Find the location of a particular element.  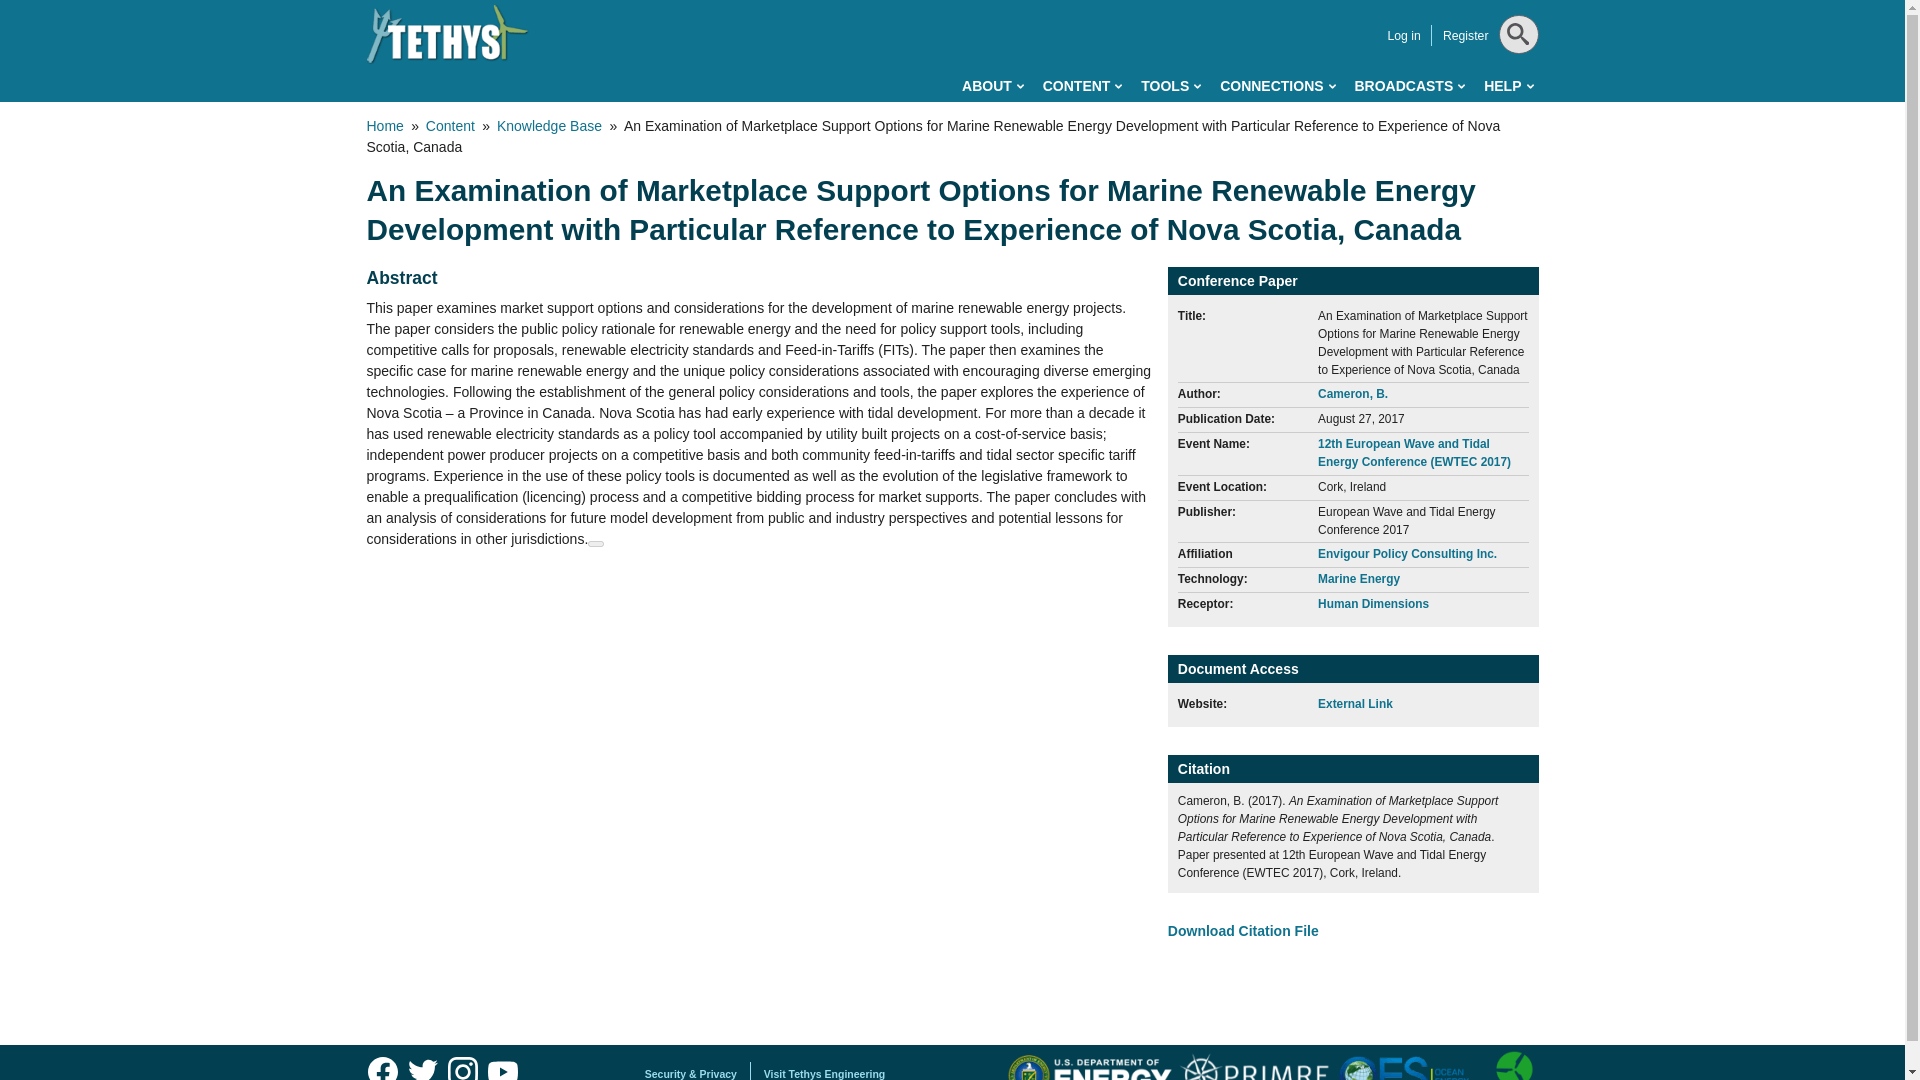

Skip to main content is located at coordinates (862, 4).